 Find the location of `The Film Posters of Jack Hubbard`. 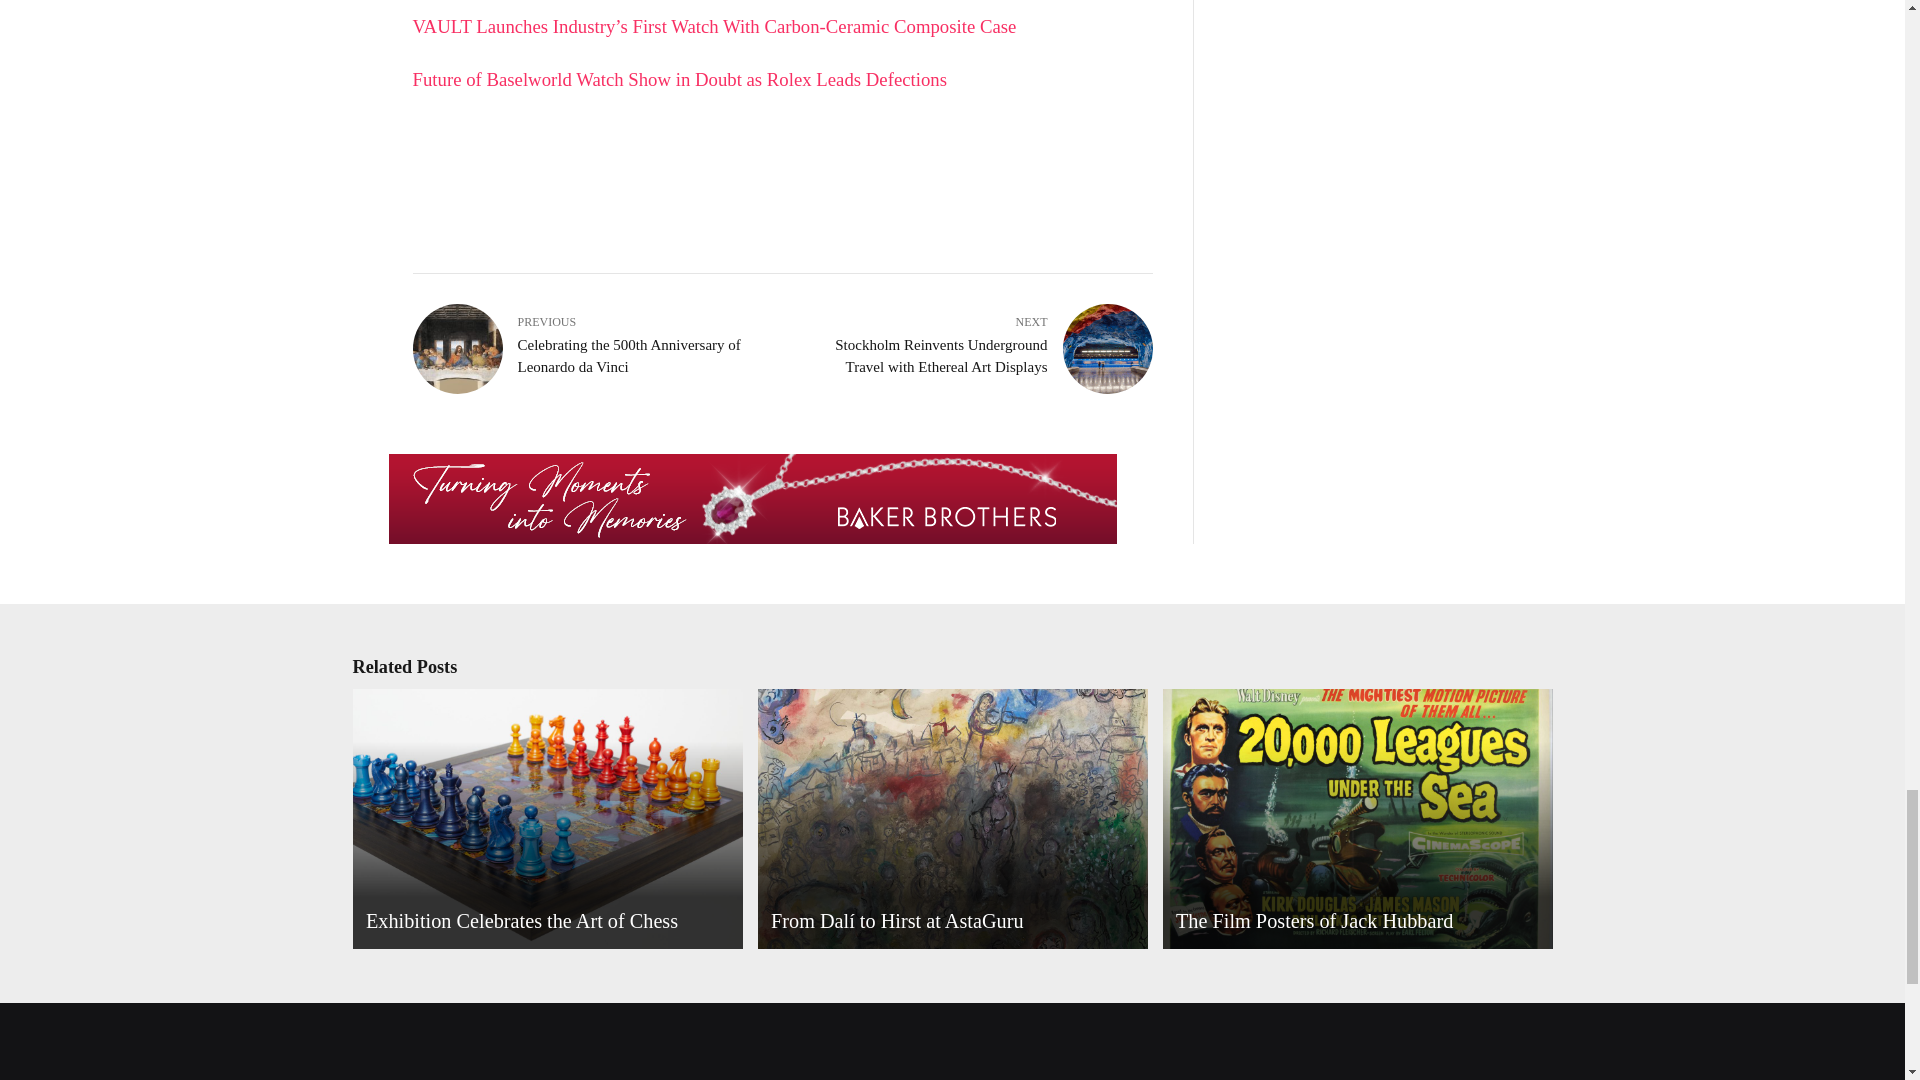

The Film Posters of Jack Hubbard is located at coordinates (1354, 821).